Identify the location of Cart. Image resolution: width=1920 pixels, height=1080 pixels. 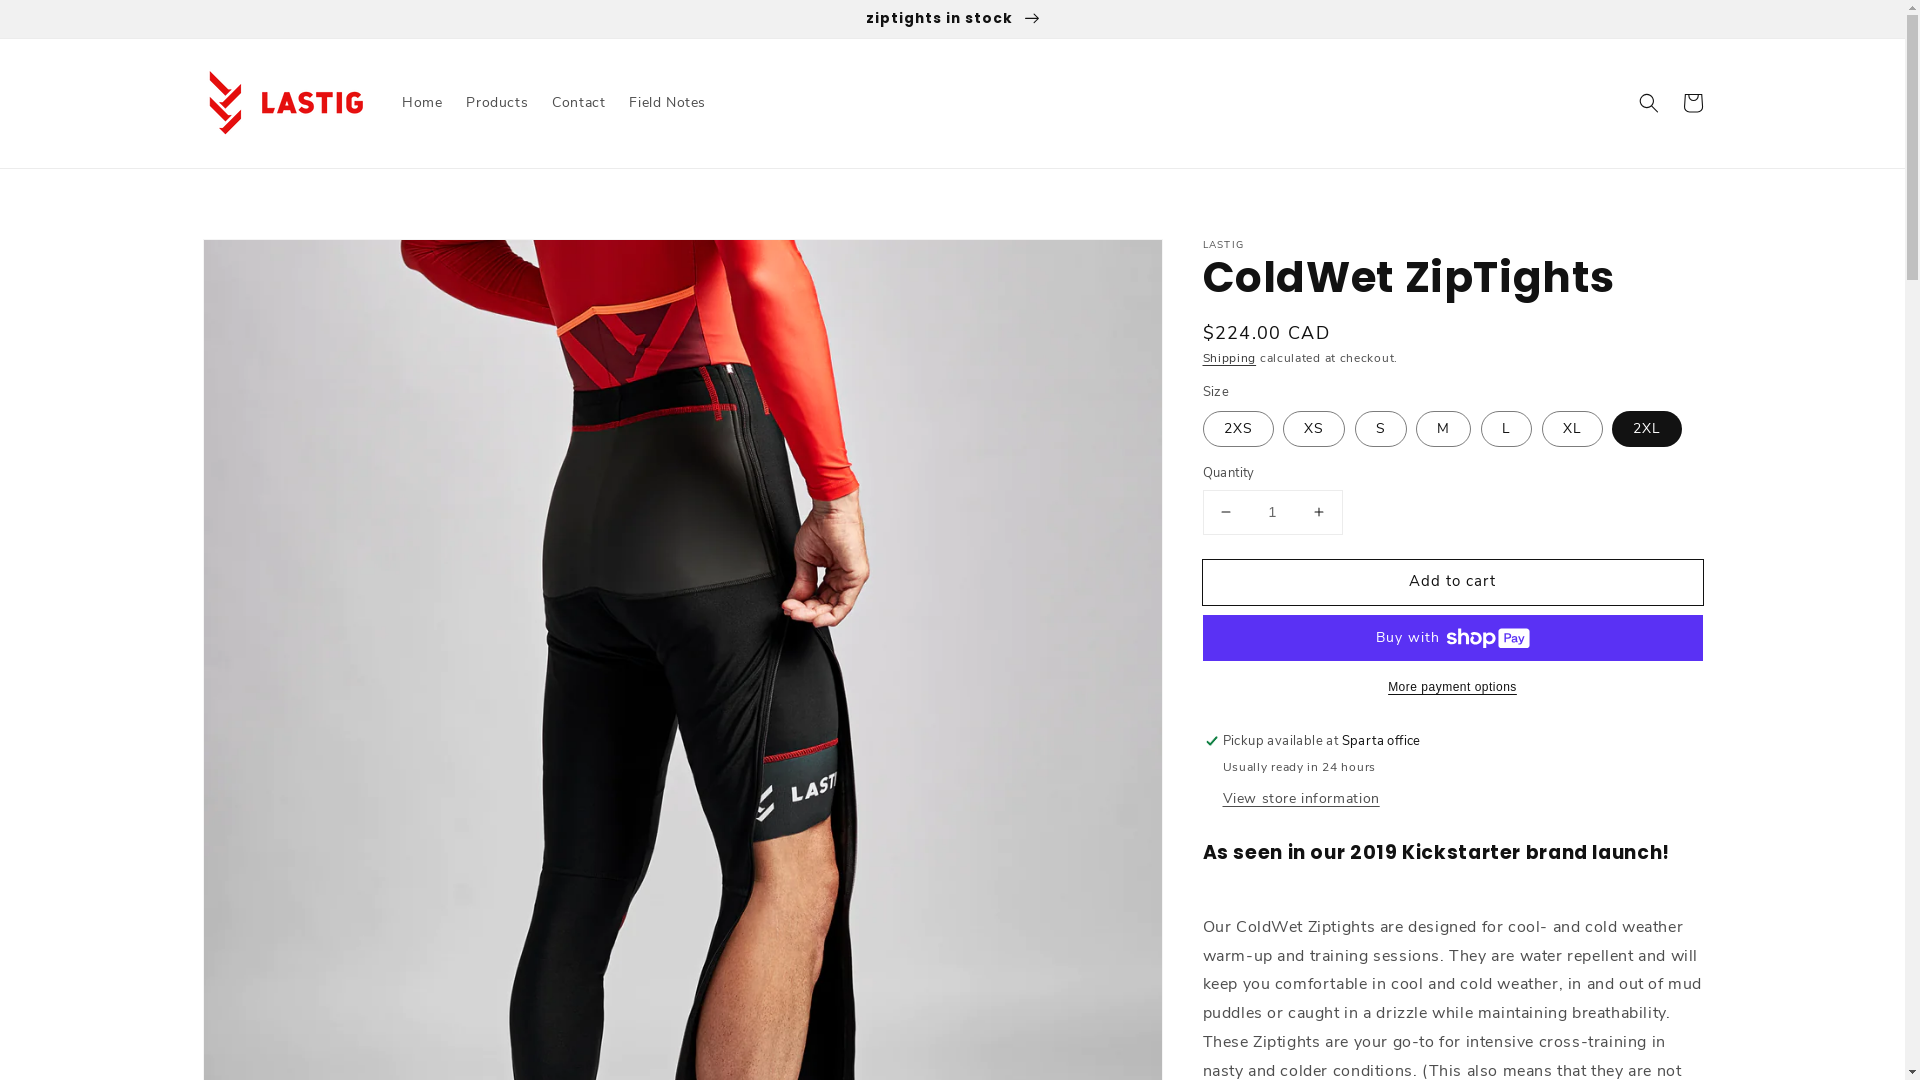
(1692, 103).